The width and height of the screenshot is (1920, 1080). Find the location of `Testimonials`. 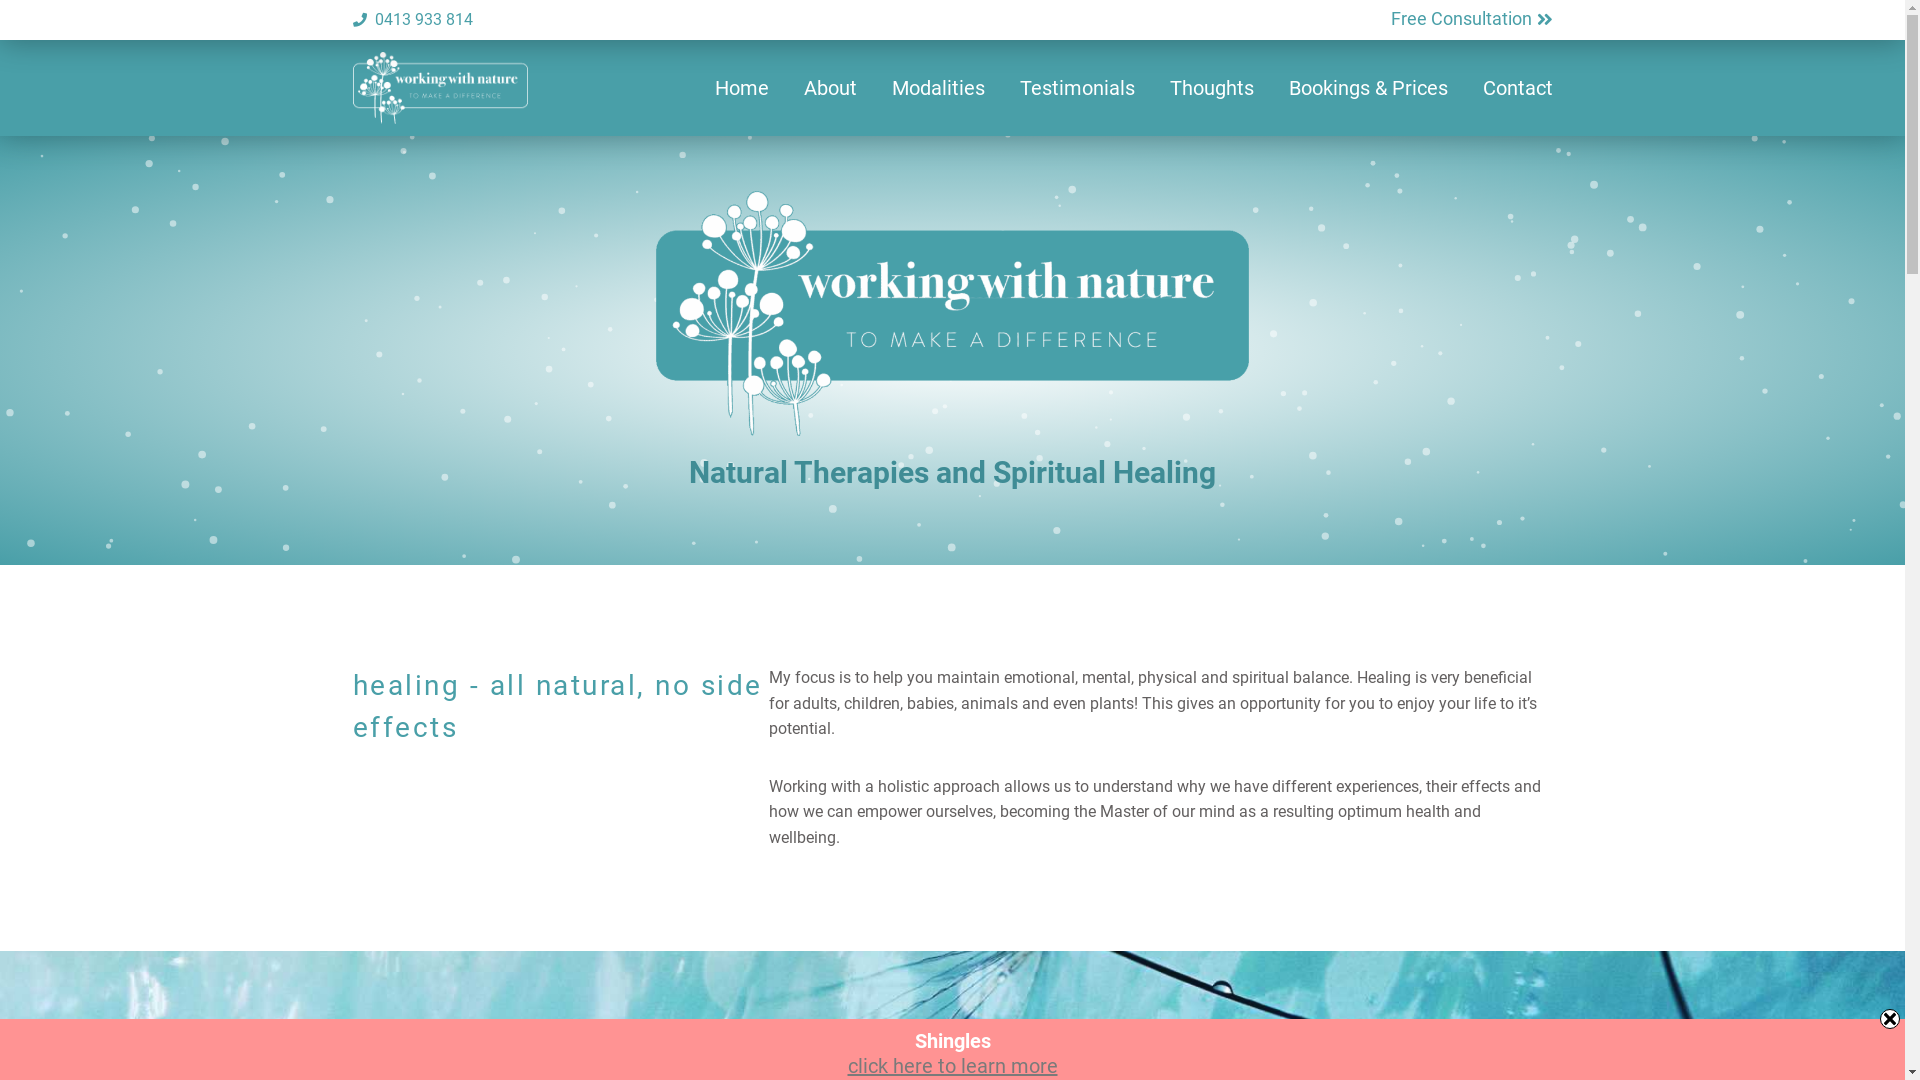

Testimonials is located at coordinates (1078, 88).